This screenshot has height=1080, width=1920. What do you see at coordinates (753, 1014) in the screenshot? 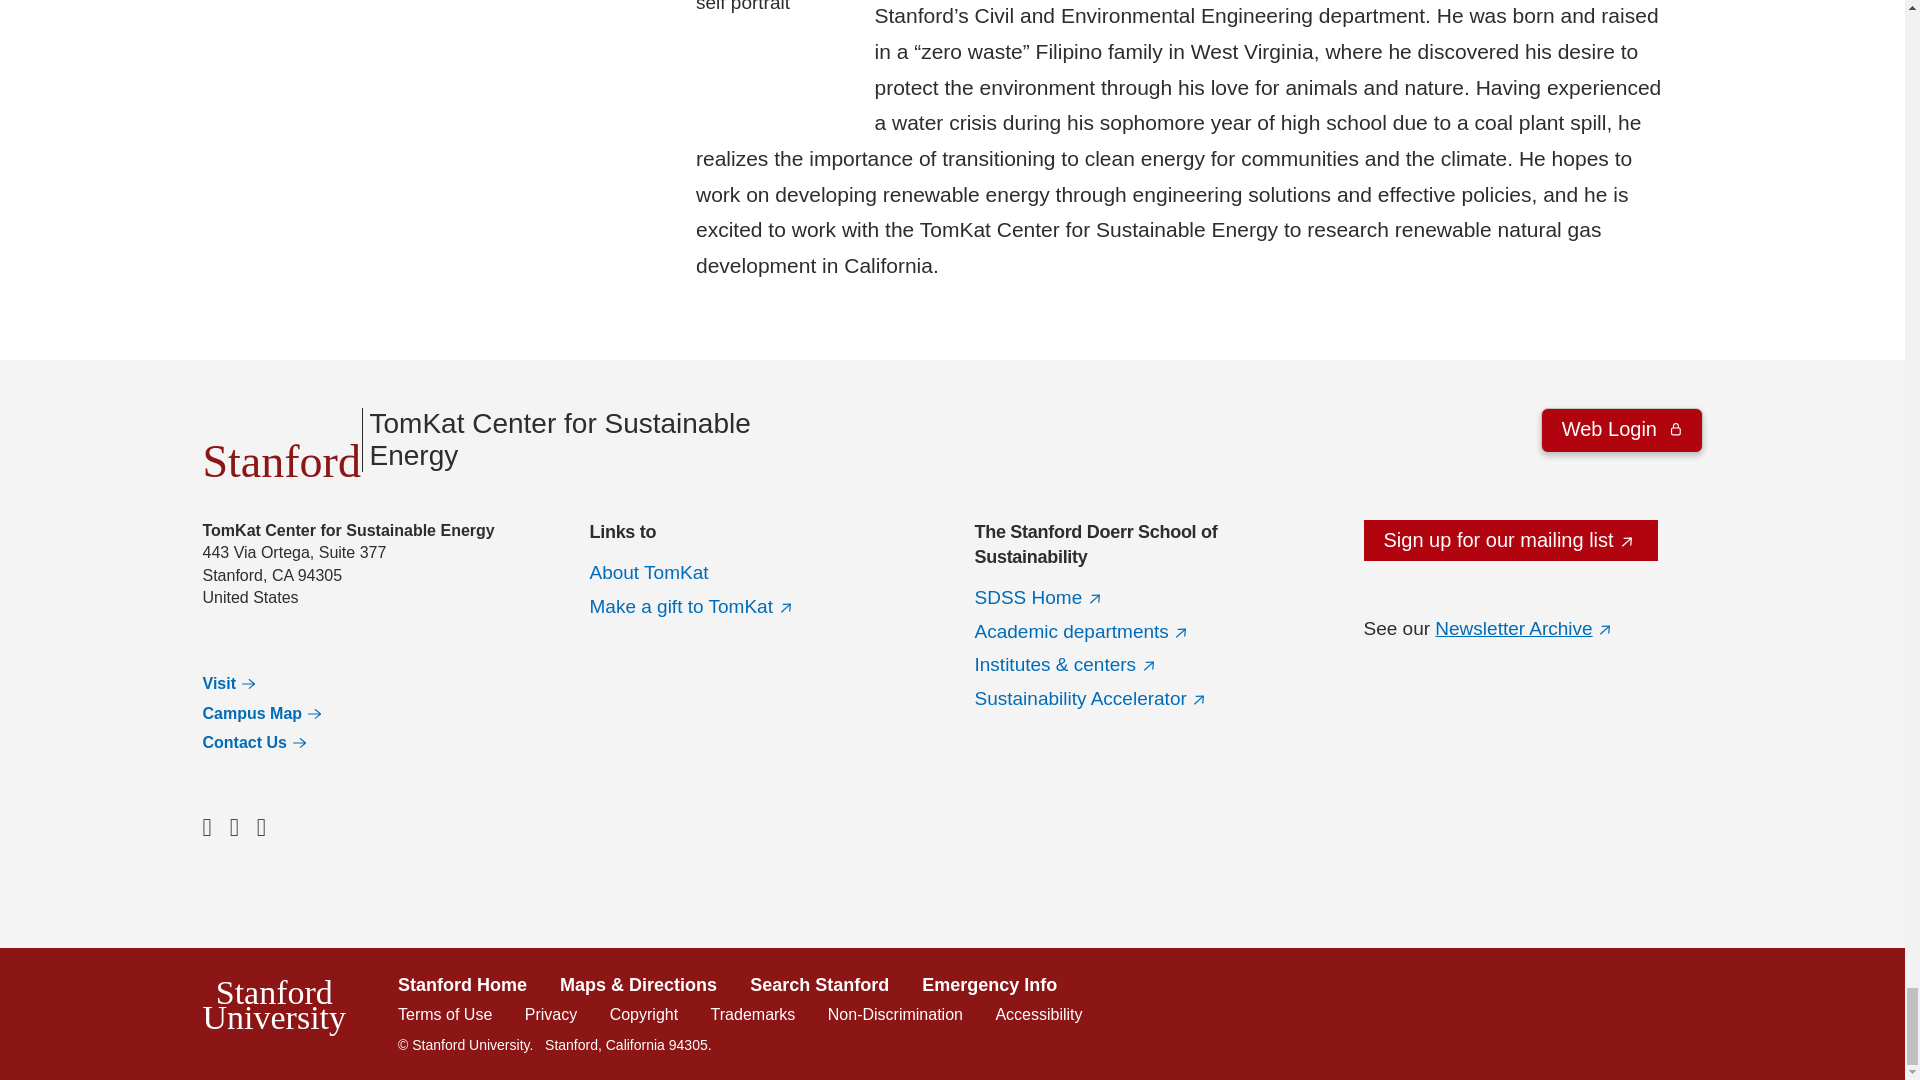
I see `Ownership and use of Stanford trademarks and images` at bounding box center [753, 1014].